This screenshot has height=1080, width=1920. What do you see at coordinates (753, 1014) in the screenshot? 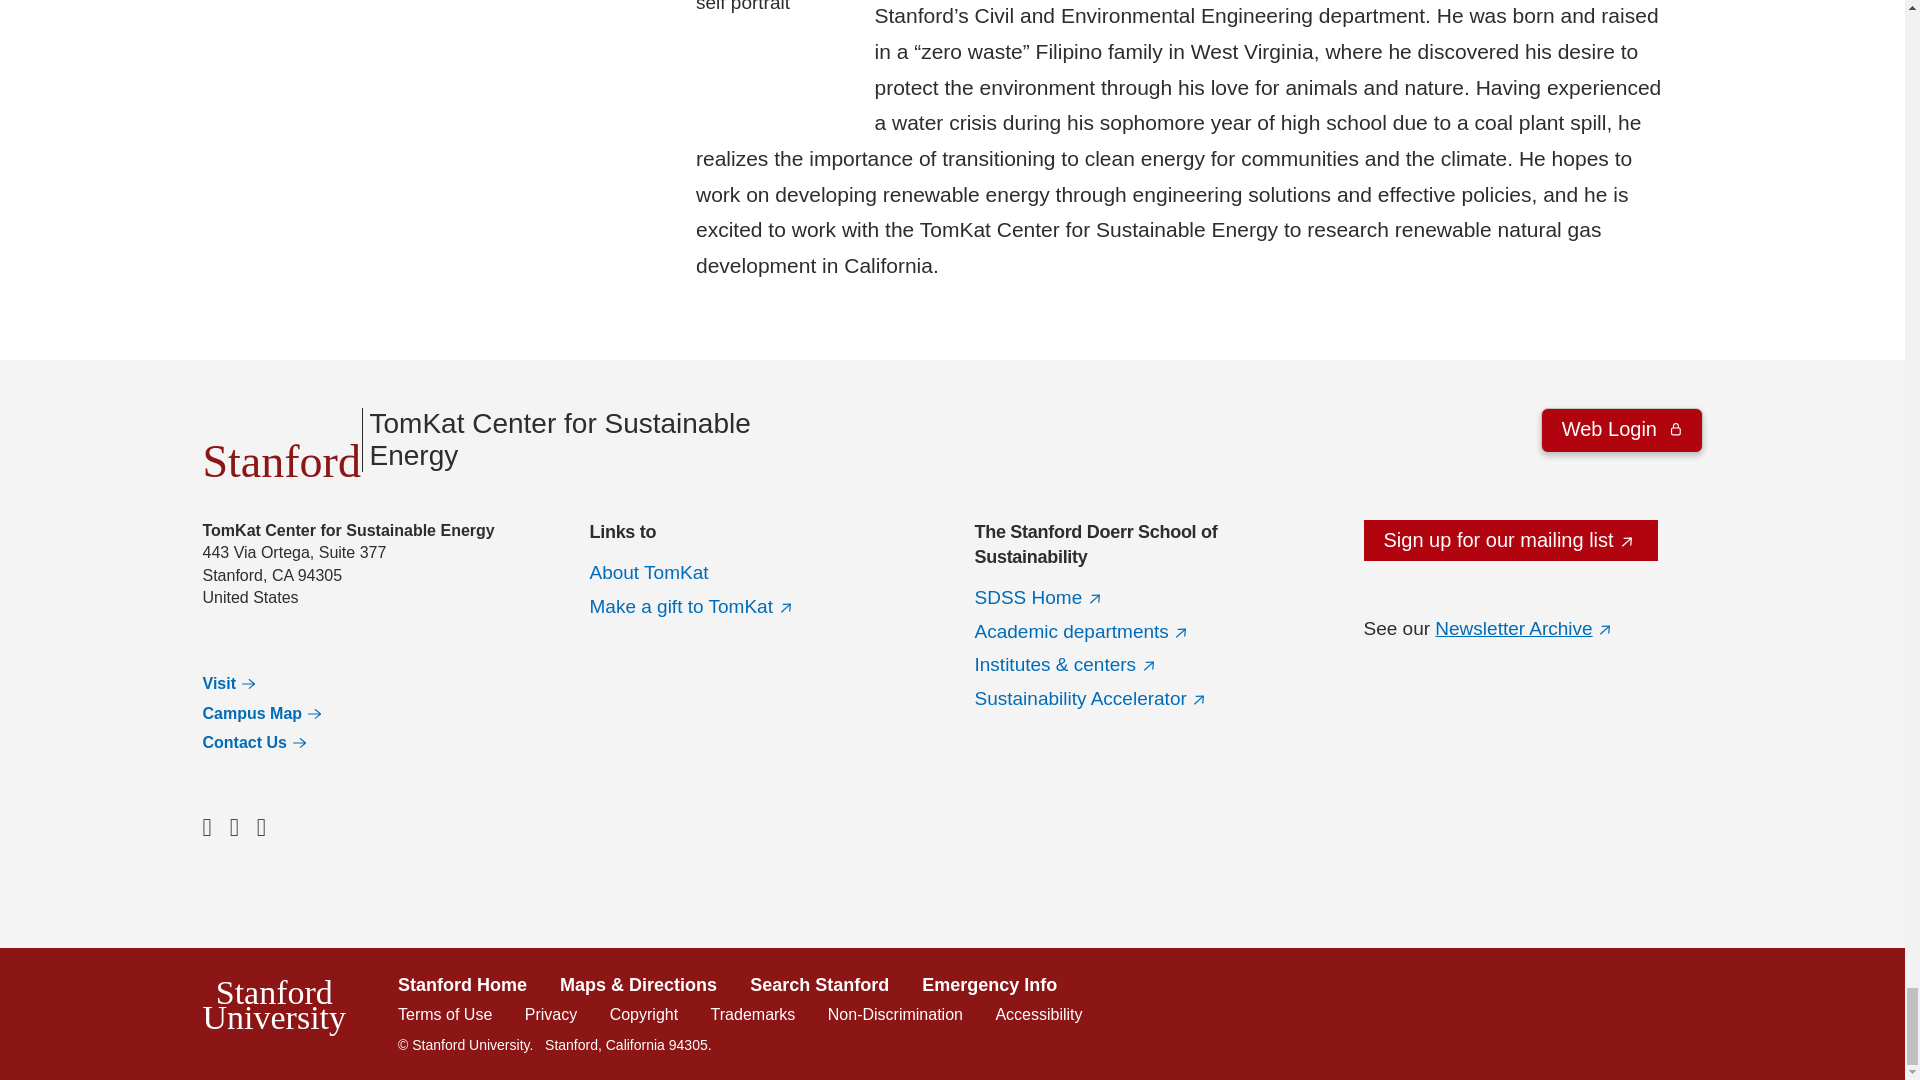
I see `Ownership and use of Stanford trademarks and images` at bounding box center [753, 1014].